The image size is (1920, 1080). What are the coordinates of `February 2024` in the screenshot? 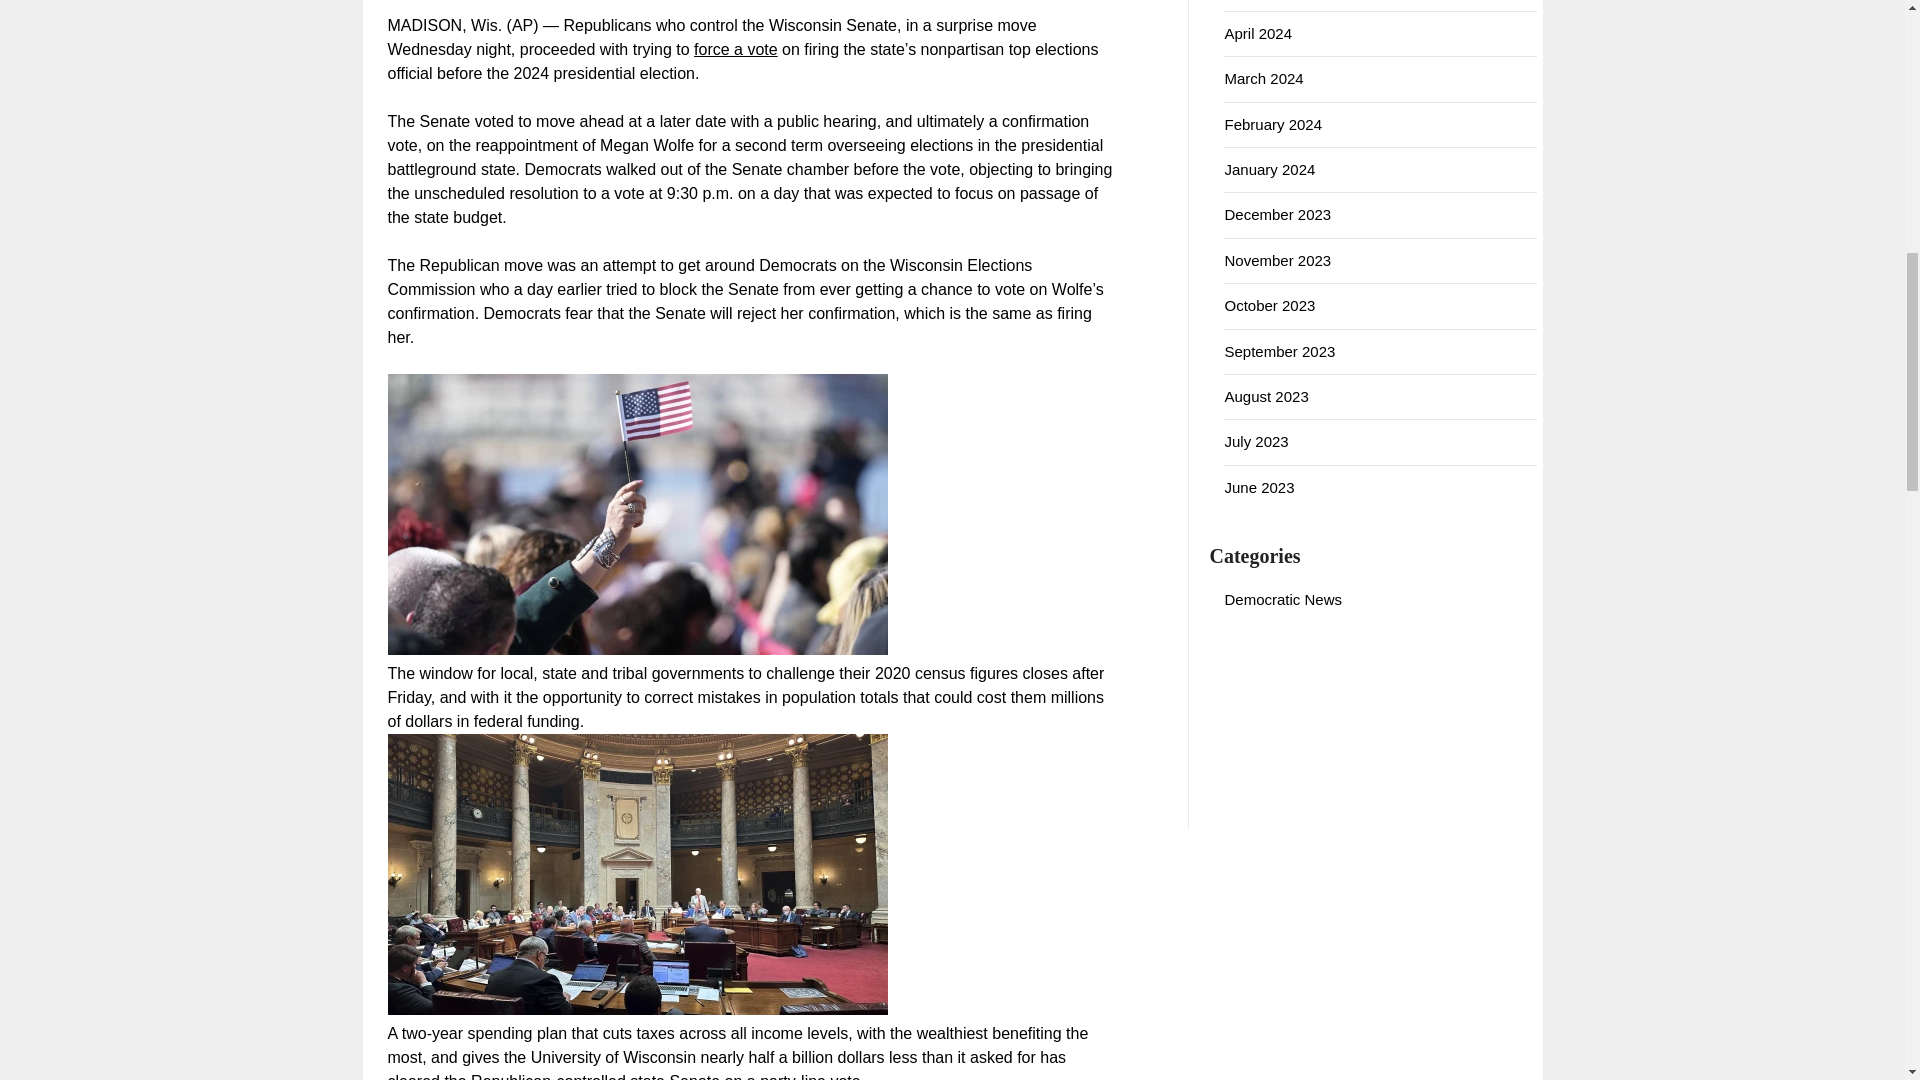 It's located at (1273, 124).